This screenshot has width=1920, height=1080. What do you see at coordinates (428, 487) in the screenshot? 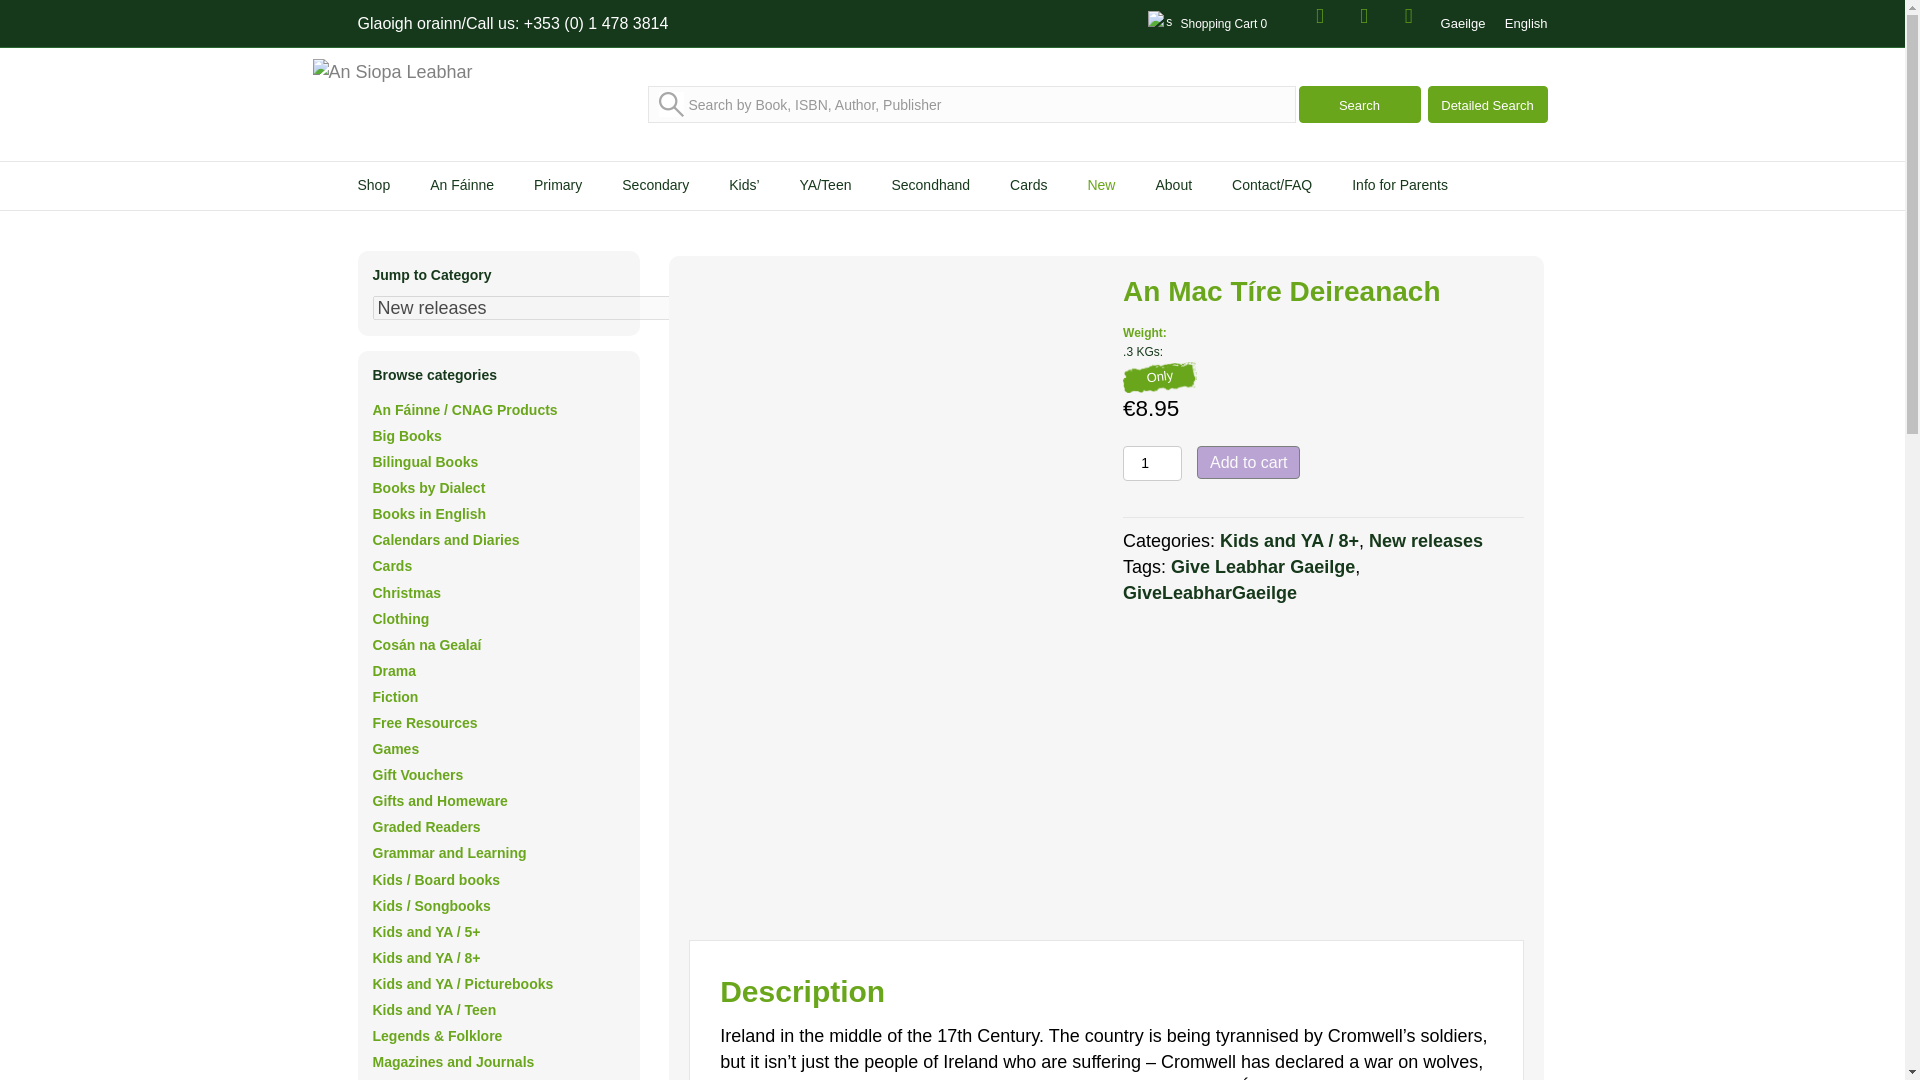
I see `Books by Dialect` at bounding box center [428, 487].